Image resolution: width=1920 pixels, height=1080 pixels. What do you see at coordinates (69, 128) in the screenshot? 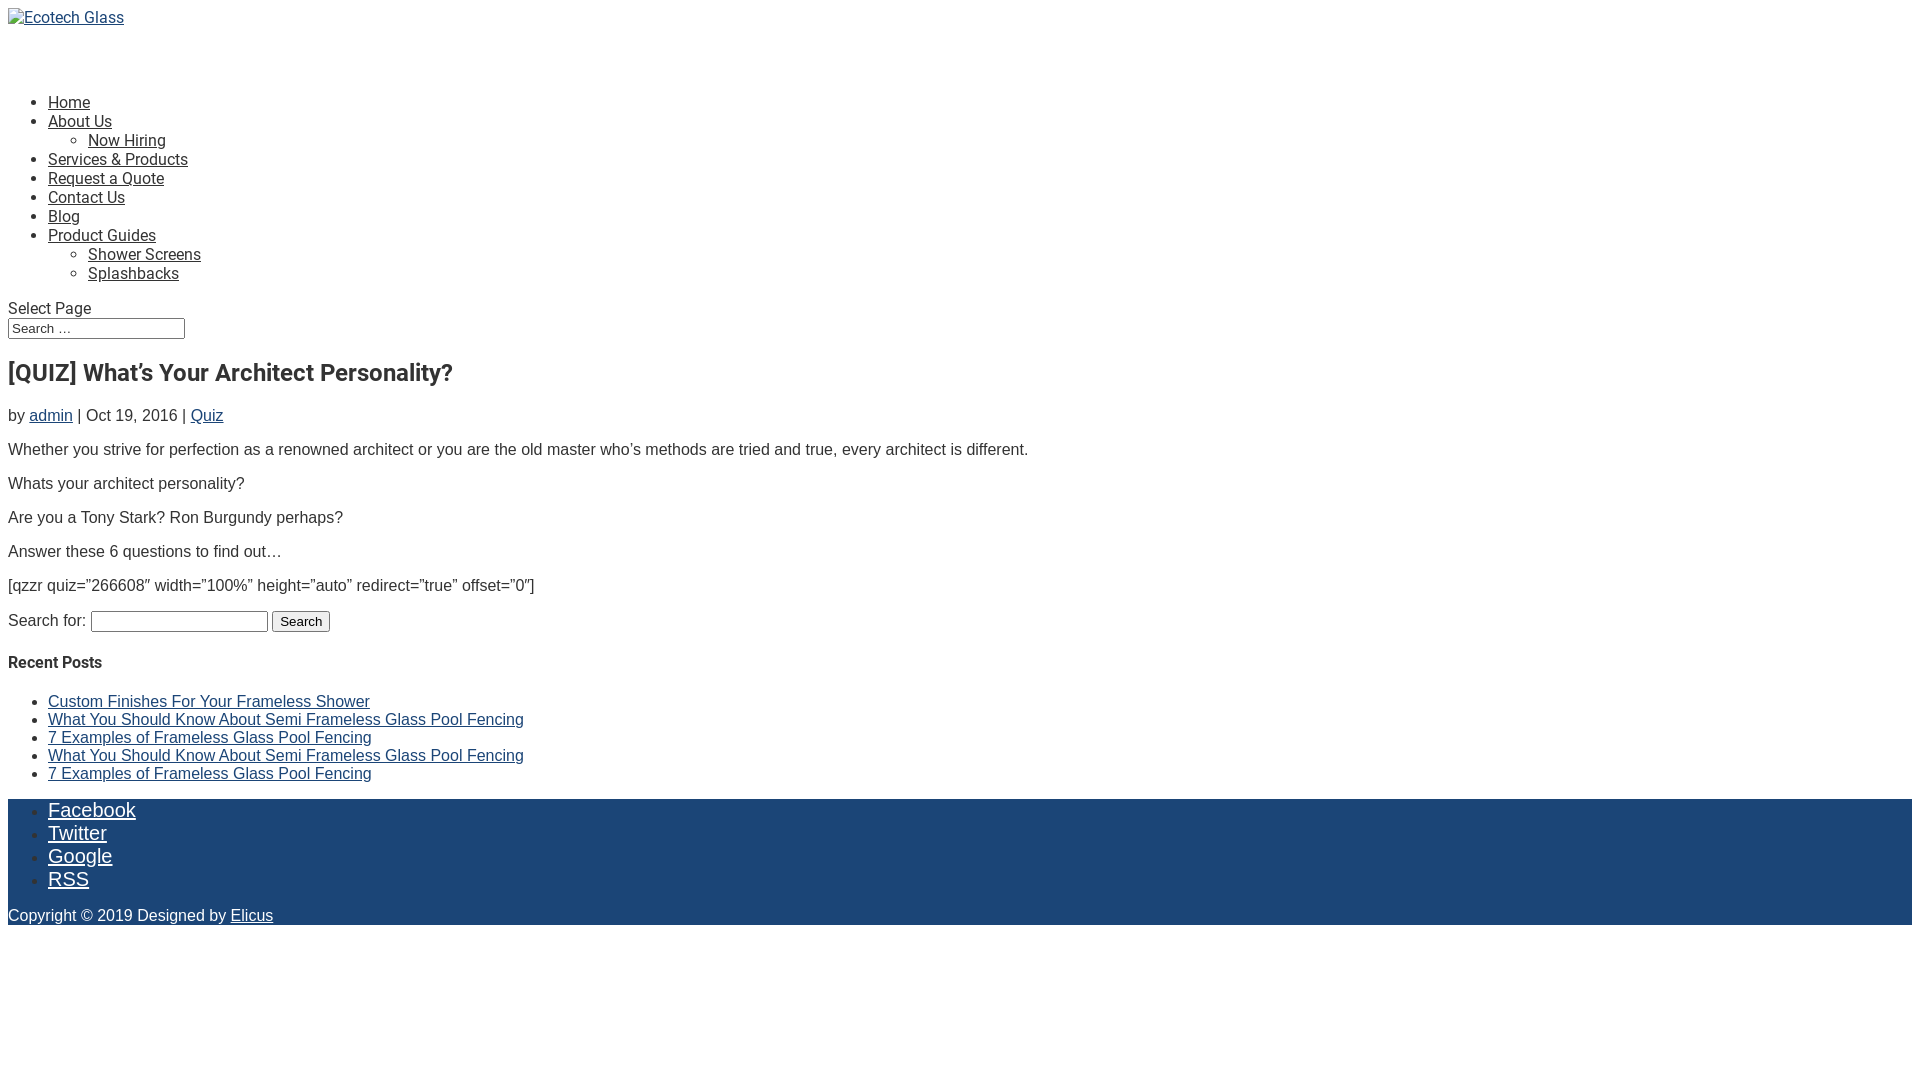
I see `Home` at bounding box center [69, 128].